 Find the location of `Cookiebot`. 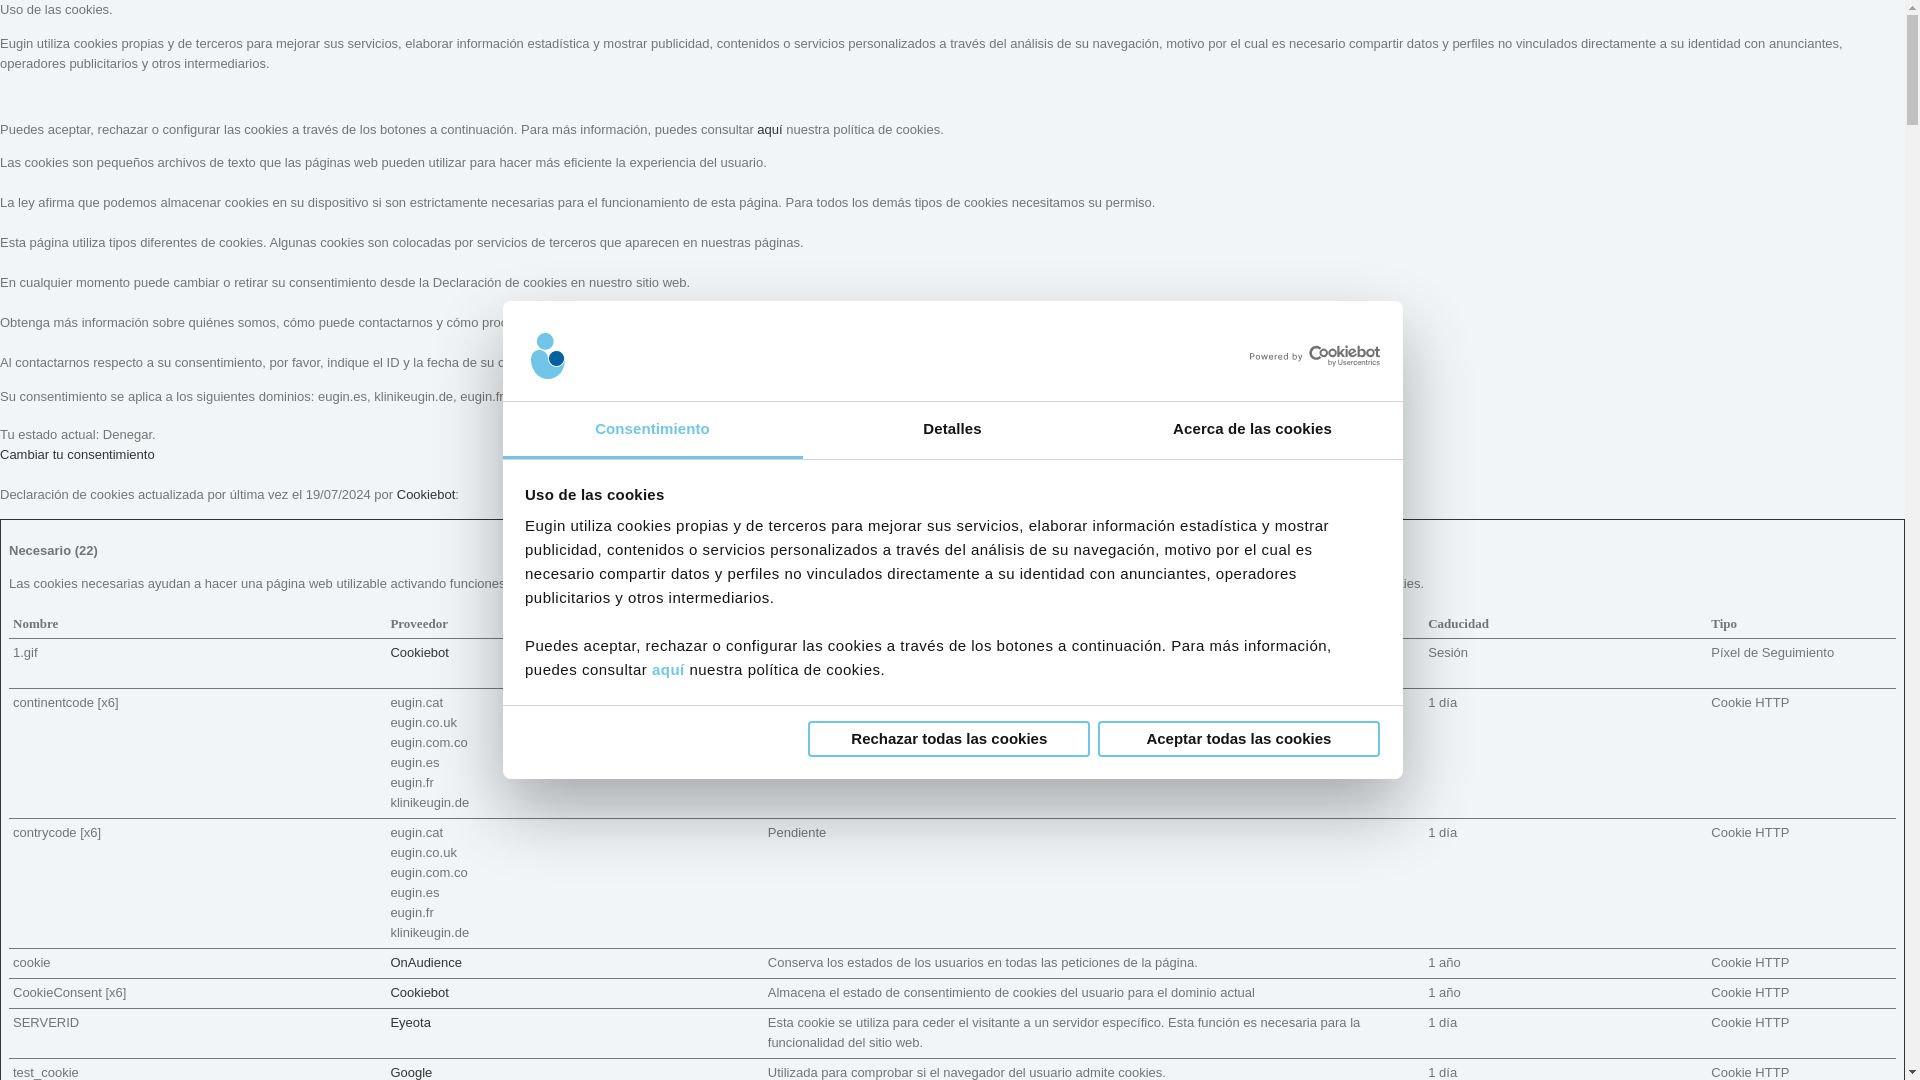

Cookiebot is located at coordinates (419, 991).